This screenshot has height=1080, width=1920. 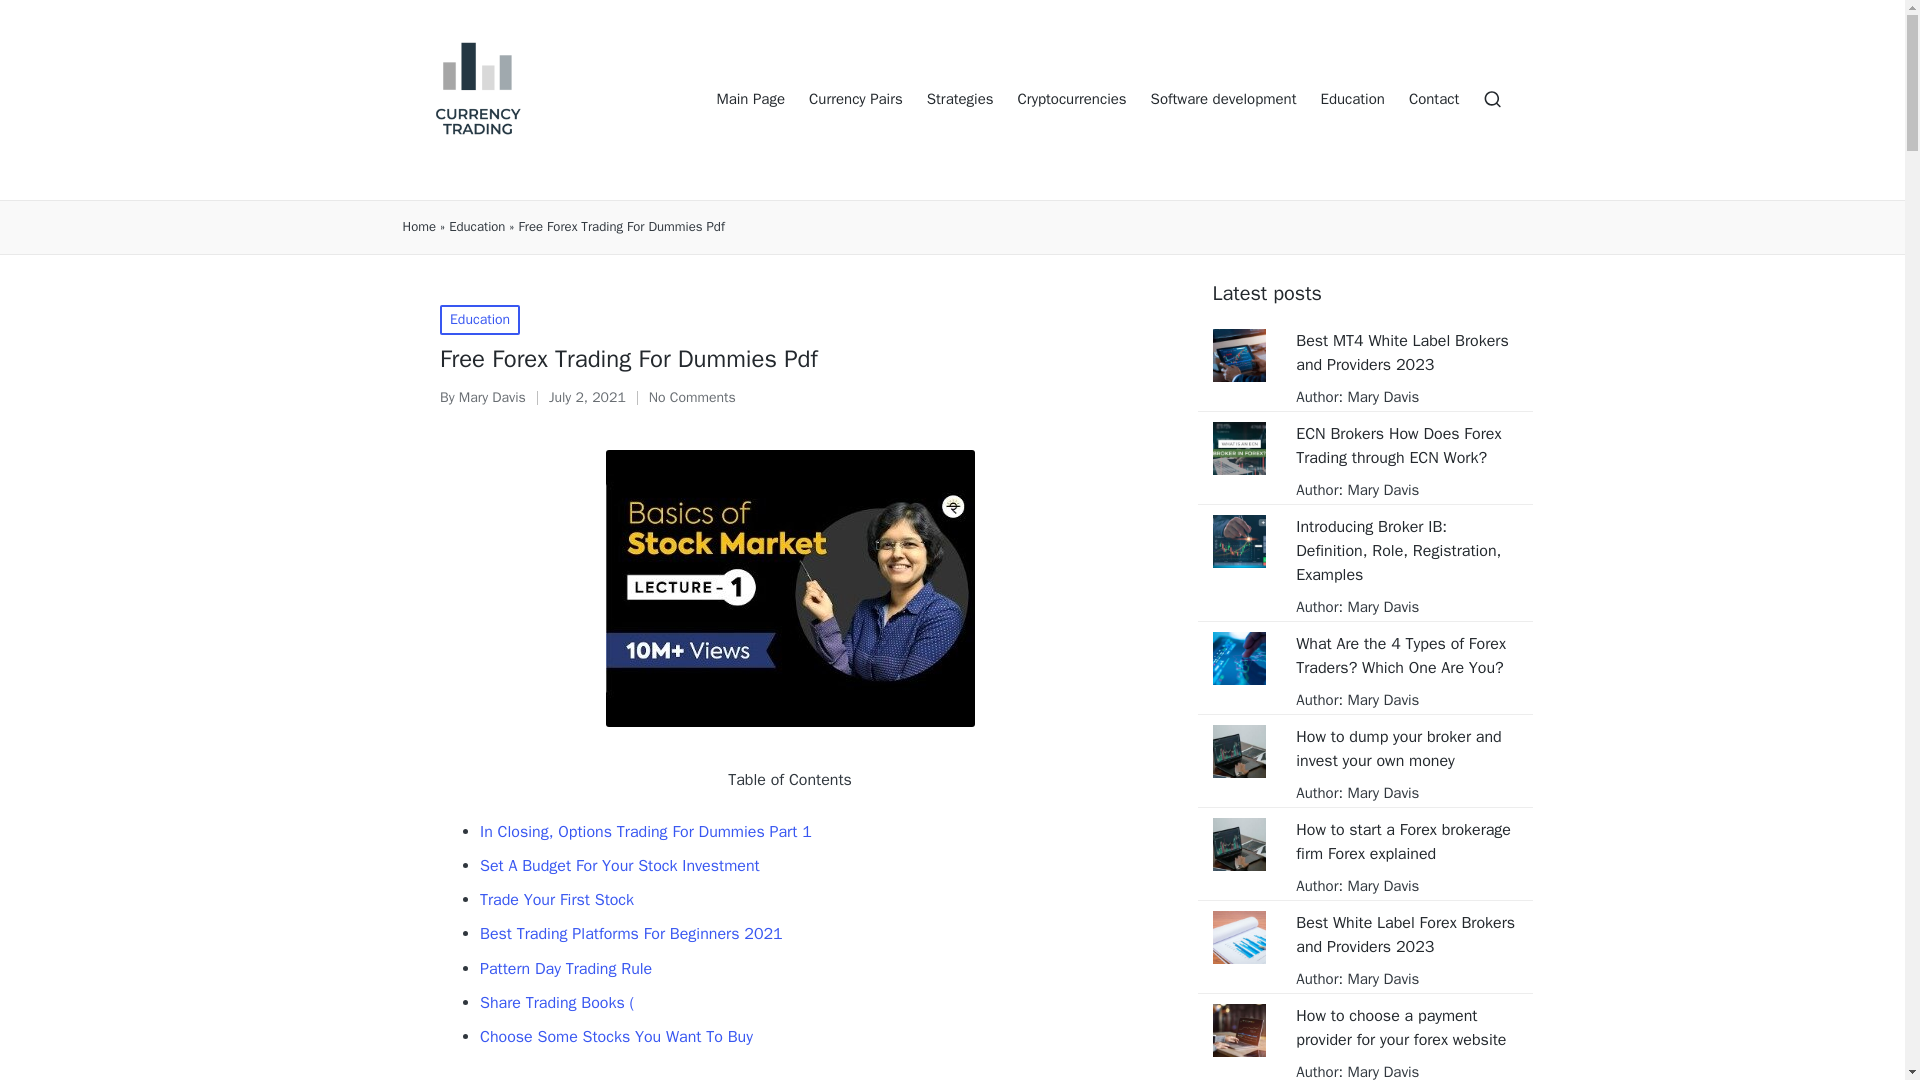 What do you see at coordinates (1380, 606) in the screenshot?
I see `Mary Davis` at bounding box center [1380, 606].